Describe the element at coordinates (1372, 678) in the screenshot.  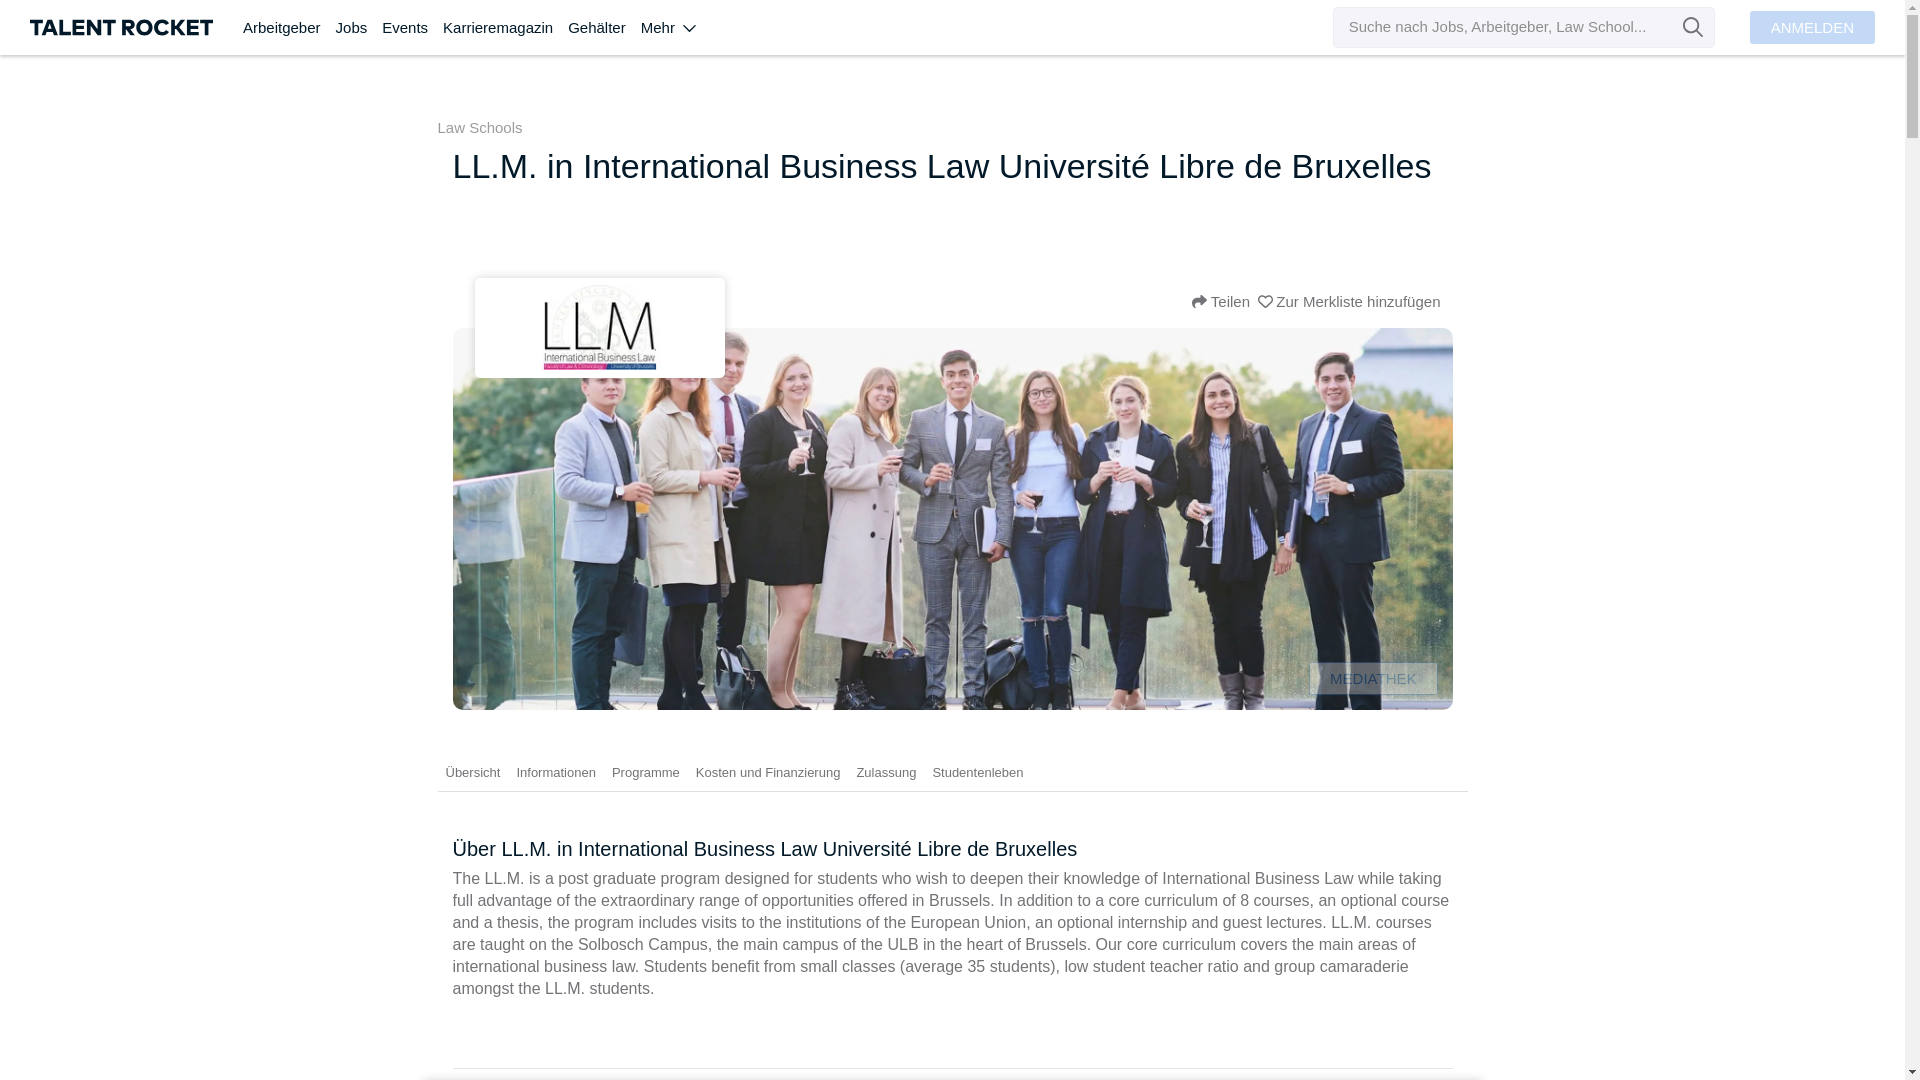
I see `MEDIATHEK` at that location.